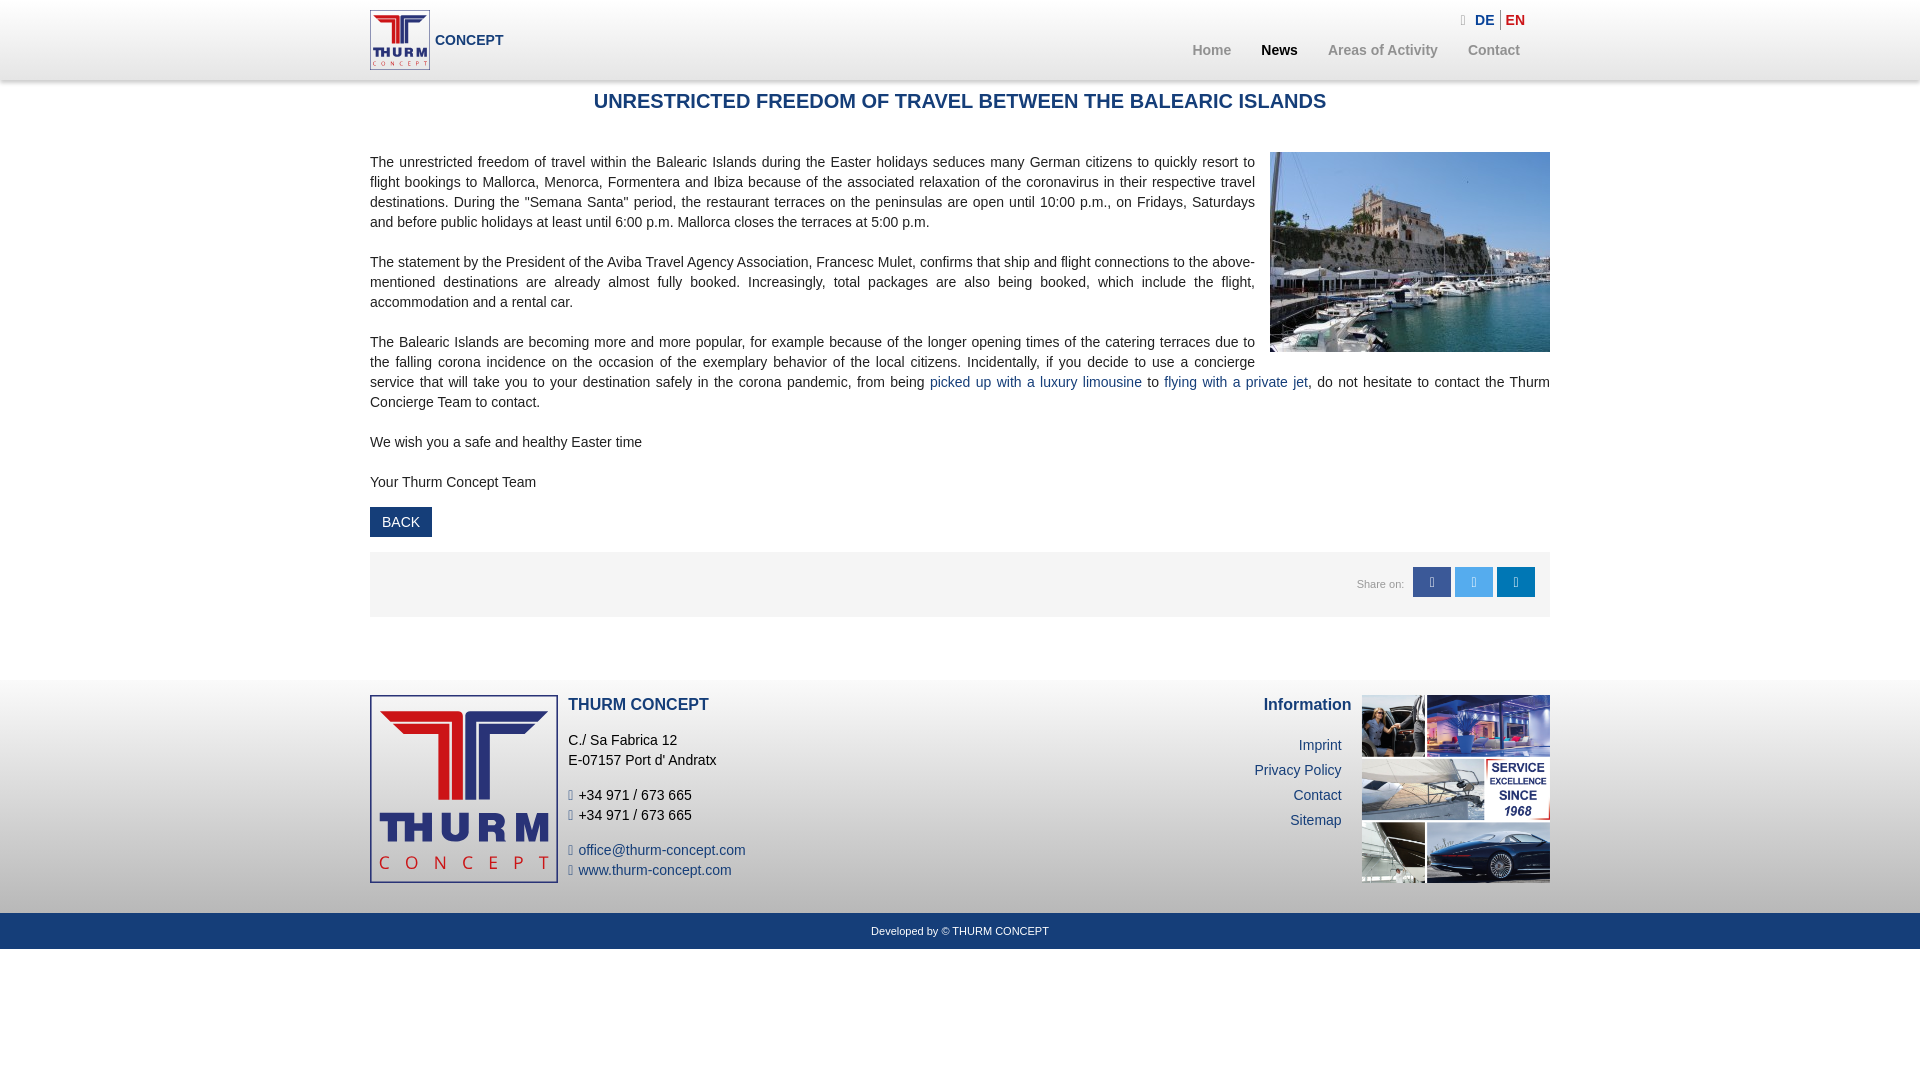 The width and height of the screenshot is (1920, 1080). I want to click on Privacy Policy, so click(1296, 770).